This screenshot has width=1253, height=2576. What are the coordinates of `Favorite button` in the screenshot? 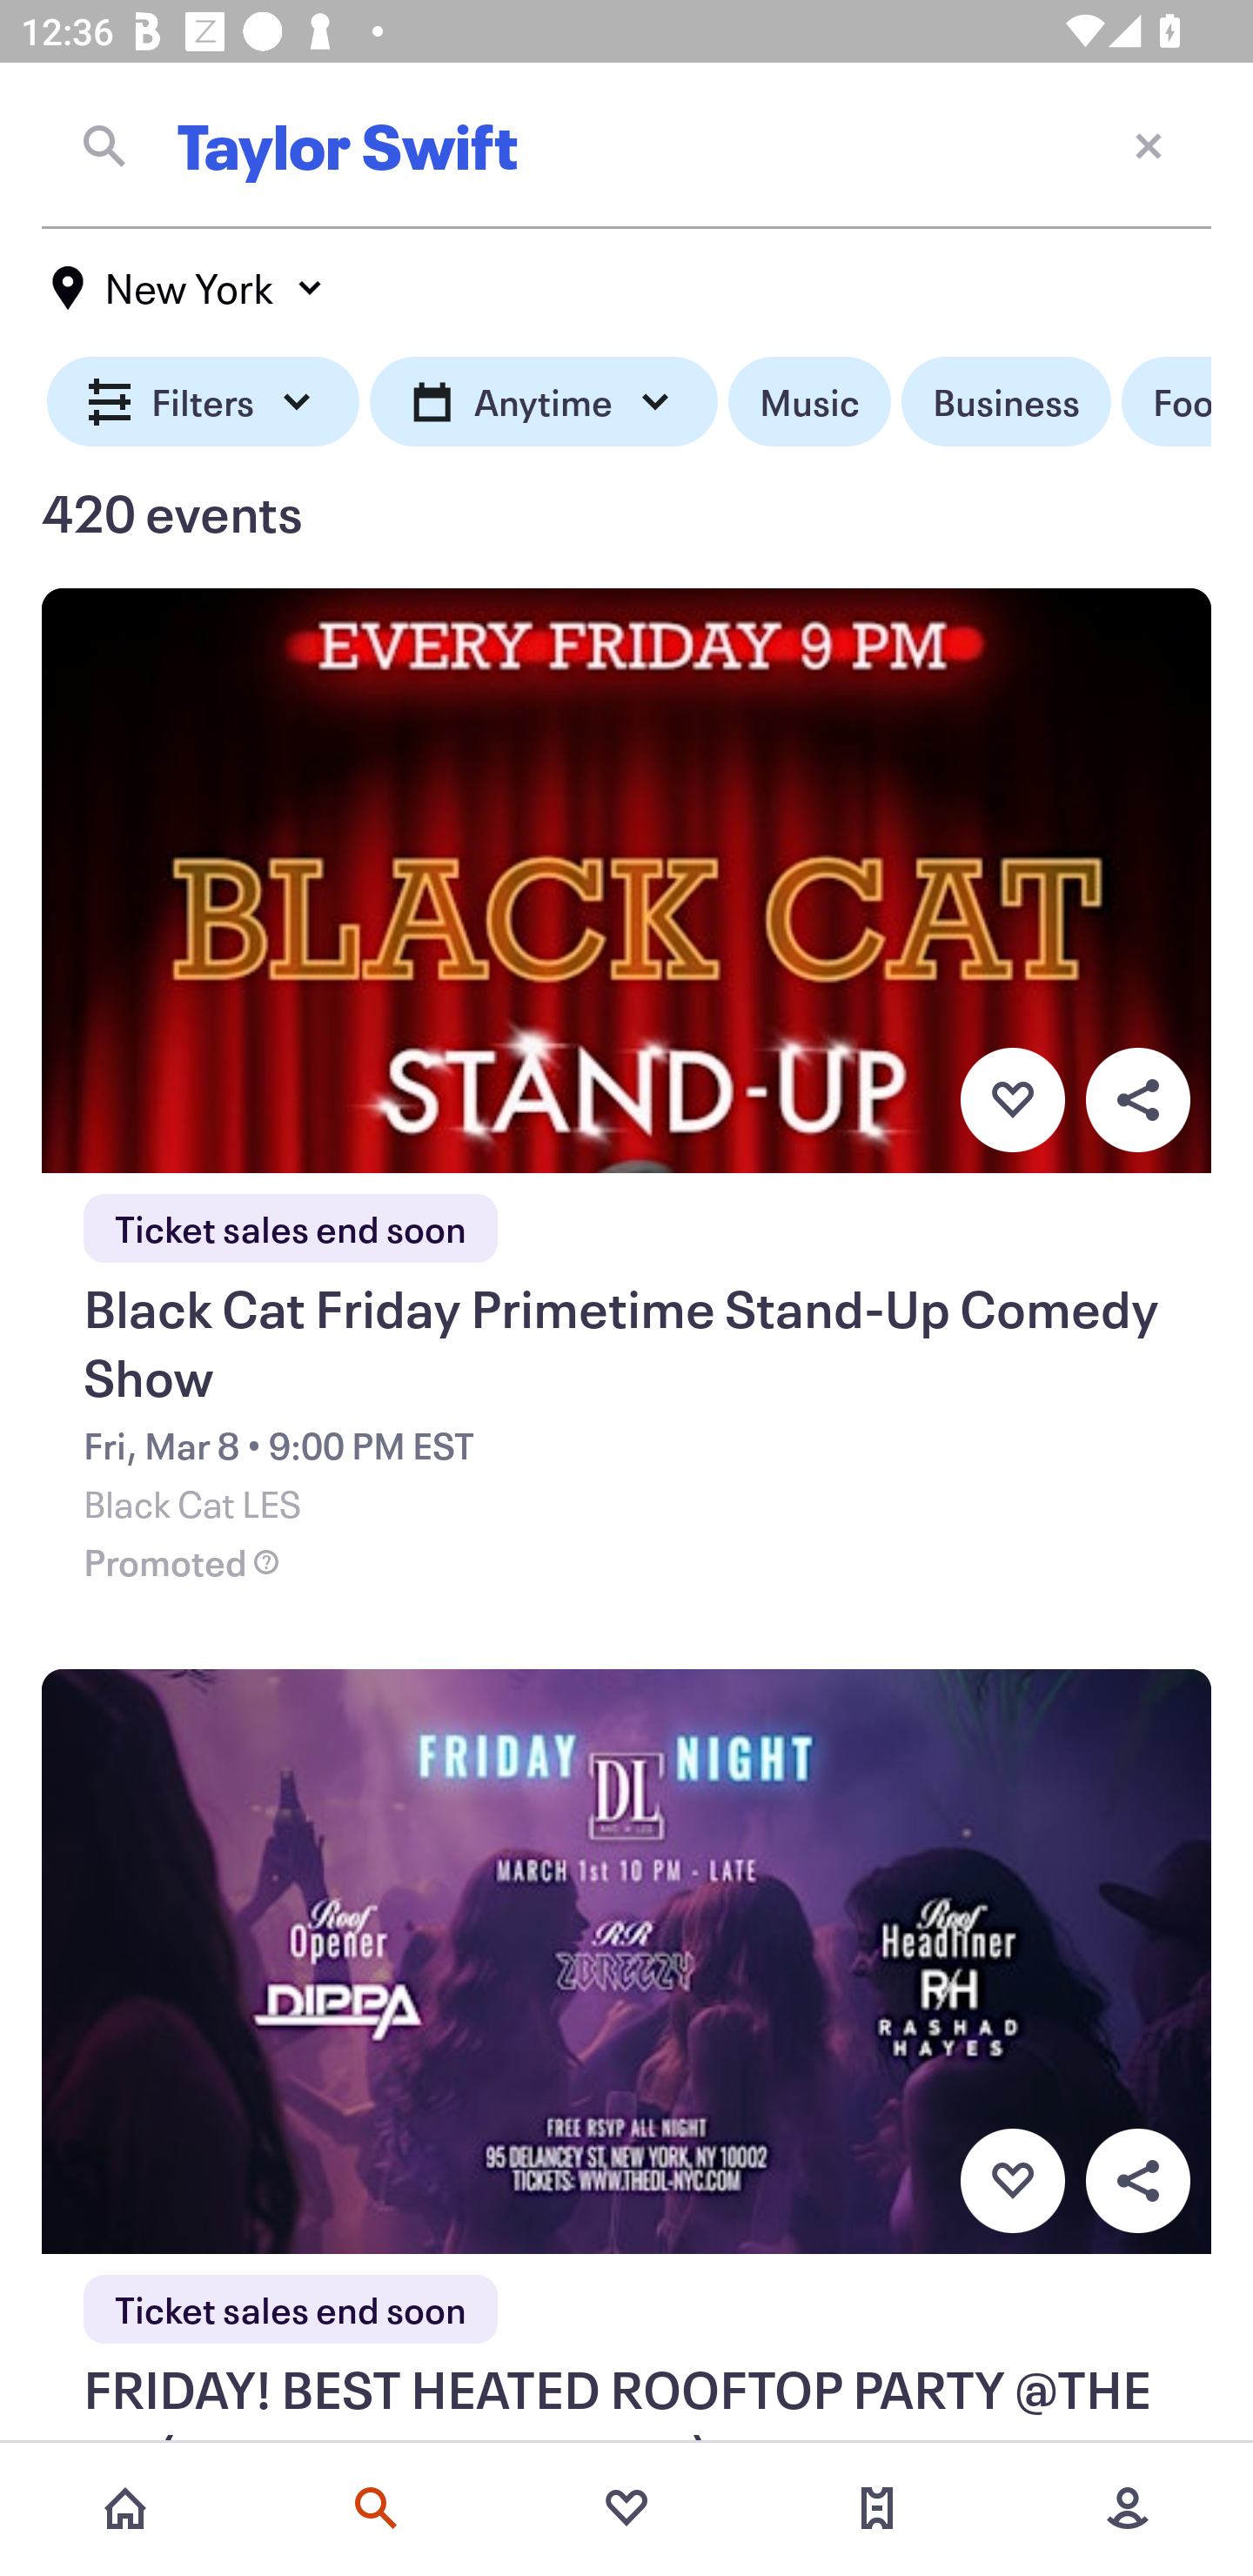 It's located at (1012, 2181).